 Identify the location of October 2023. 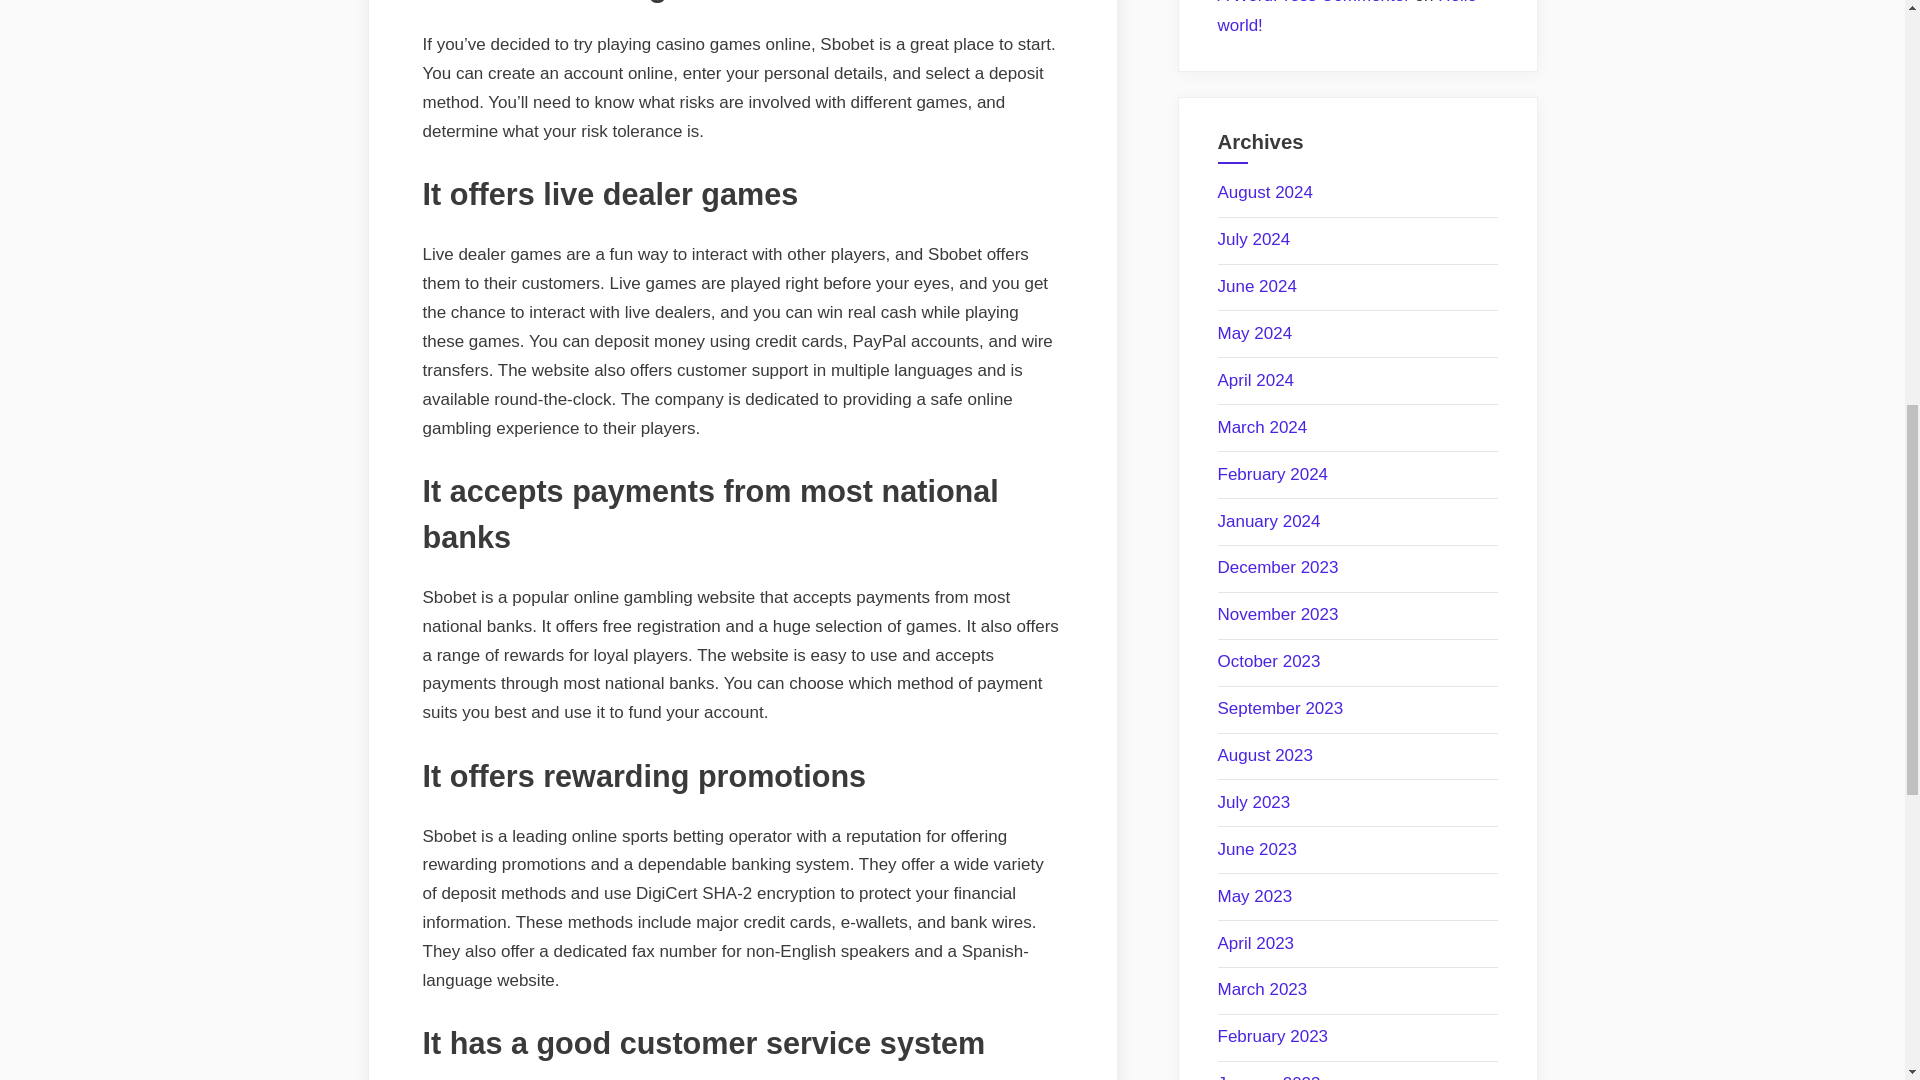
(1268, 661).